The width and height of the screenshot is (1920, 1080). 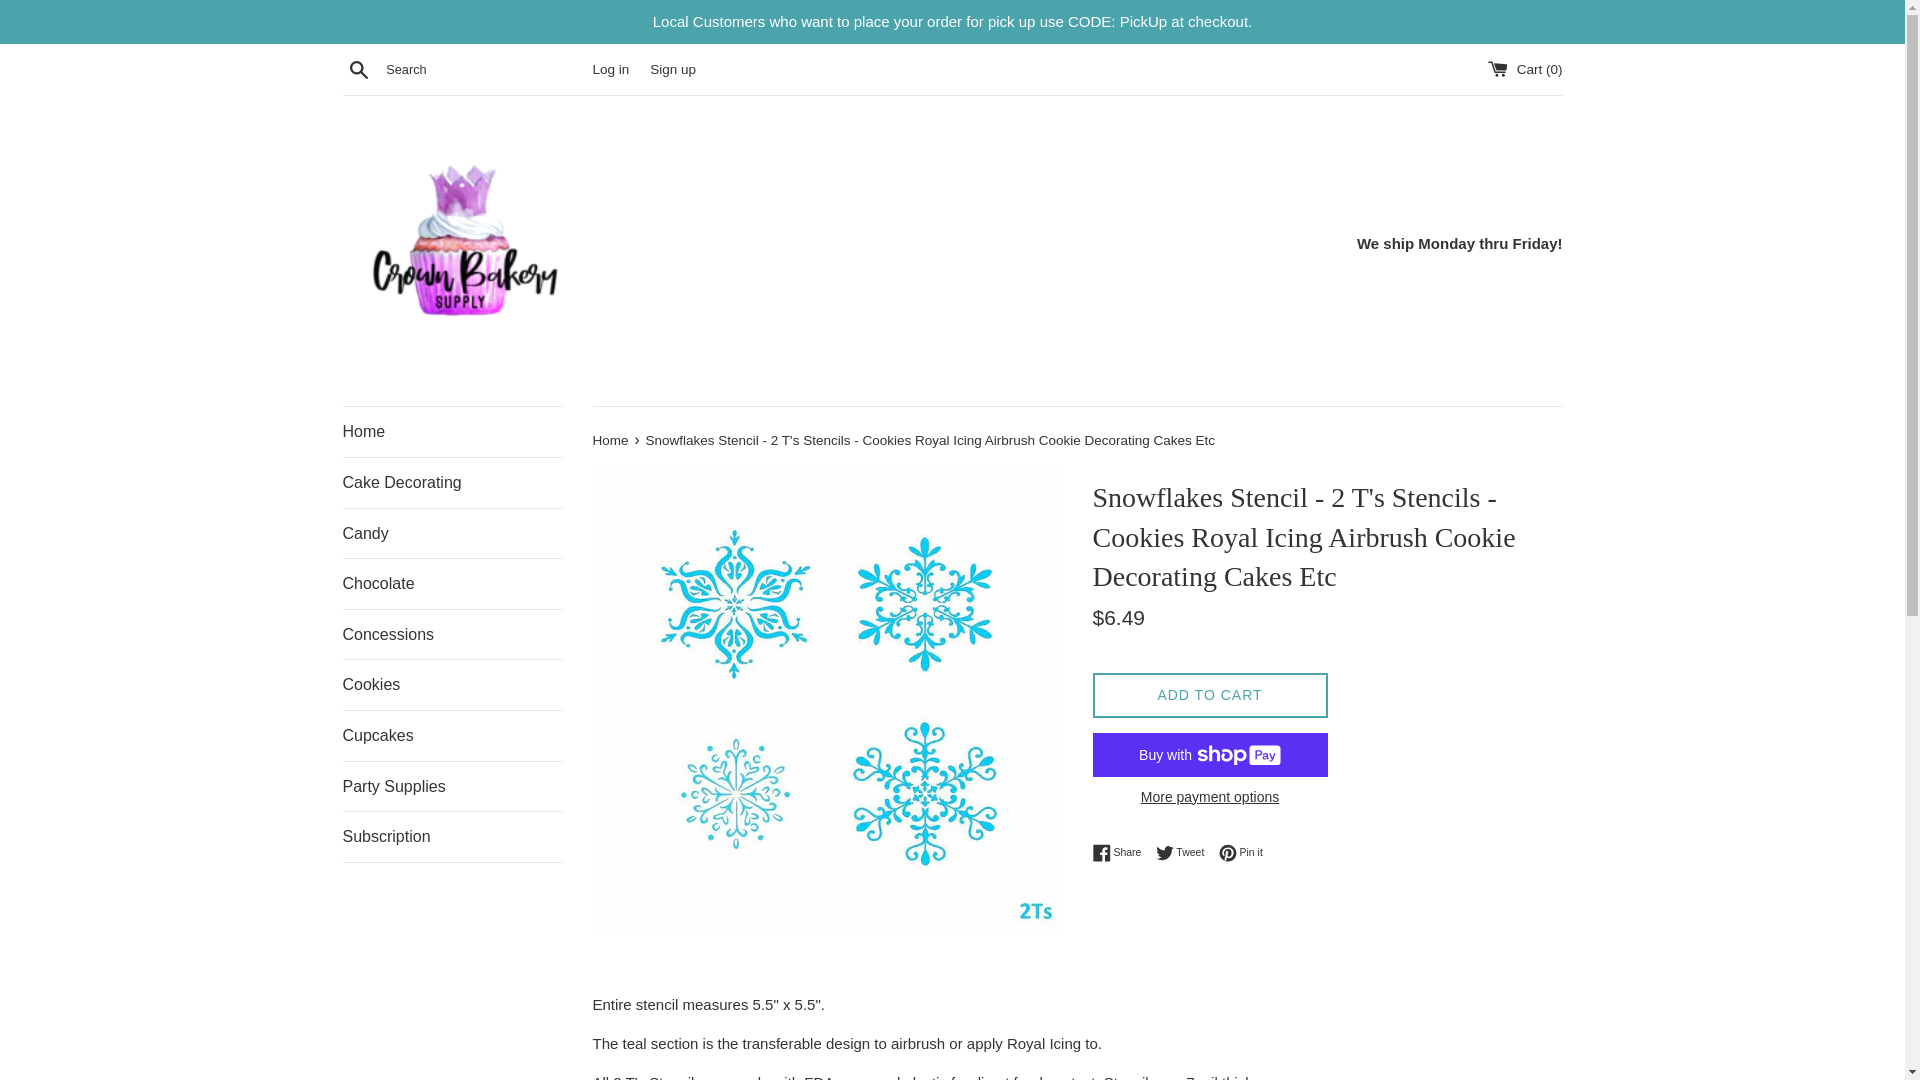 I want to click on More payment options, so click(x=358, y=69).